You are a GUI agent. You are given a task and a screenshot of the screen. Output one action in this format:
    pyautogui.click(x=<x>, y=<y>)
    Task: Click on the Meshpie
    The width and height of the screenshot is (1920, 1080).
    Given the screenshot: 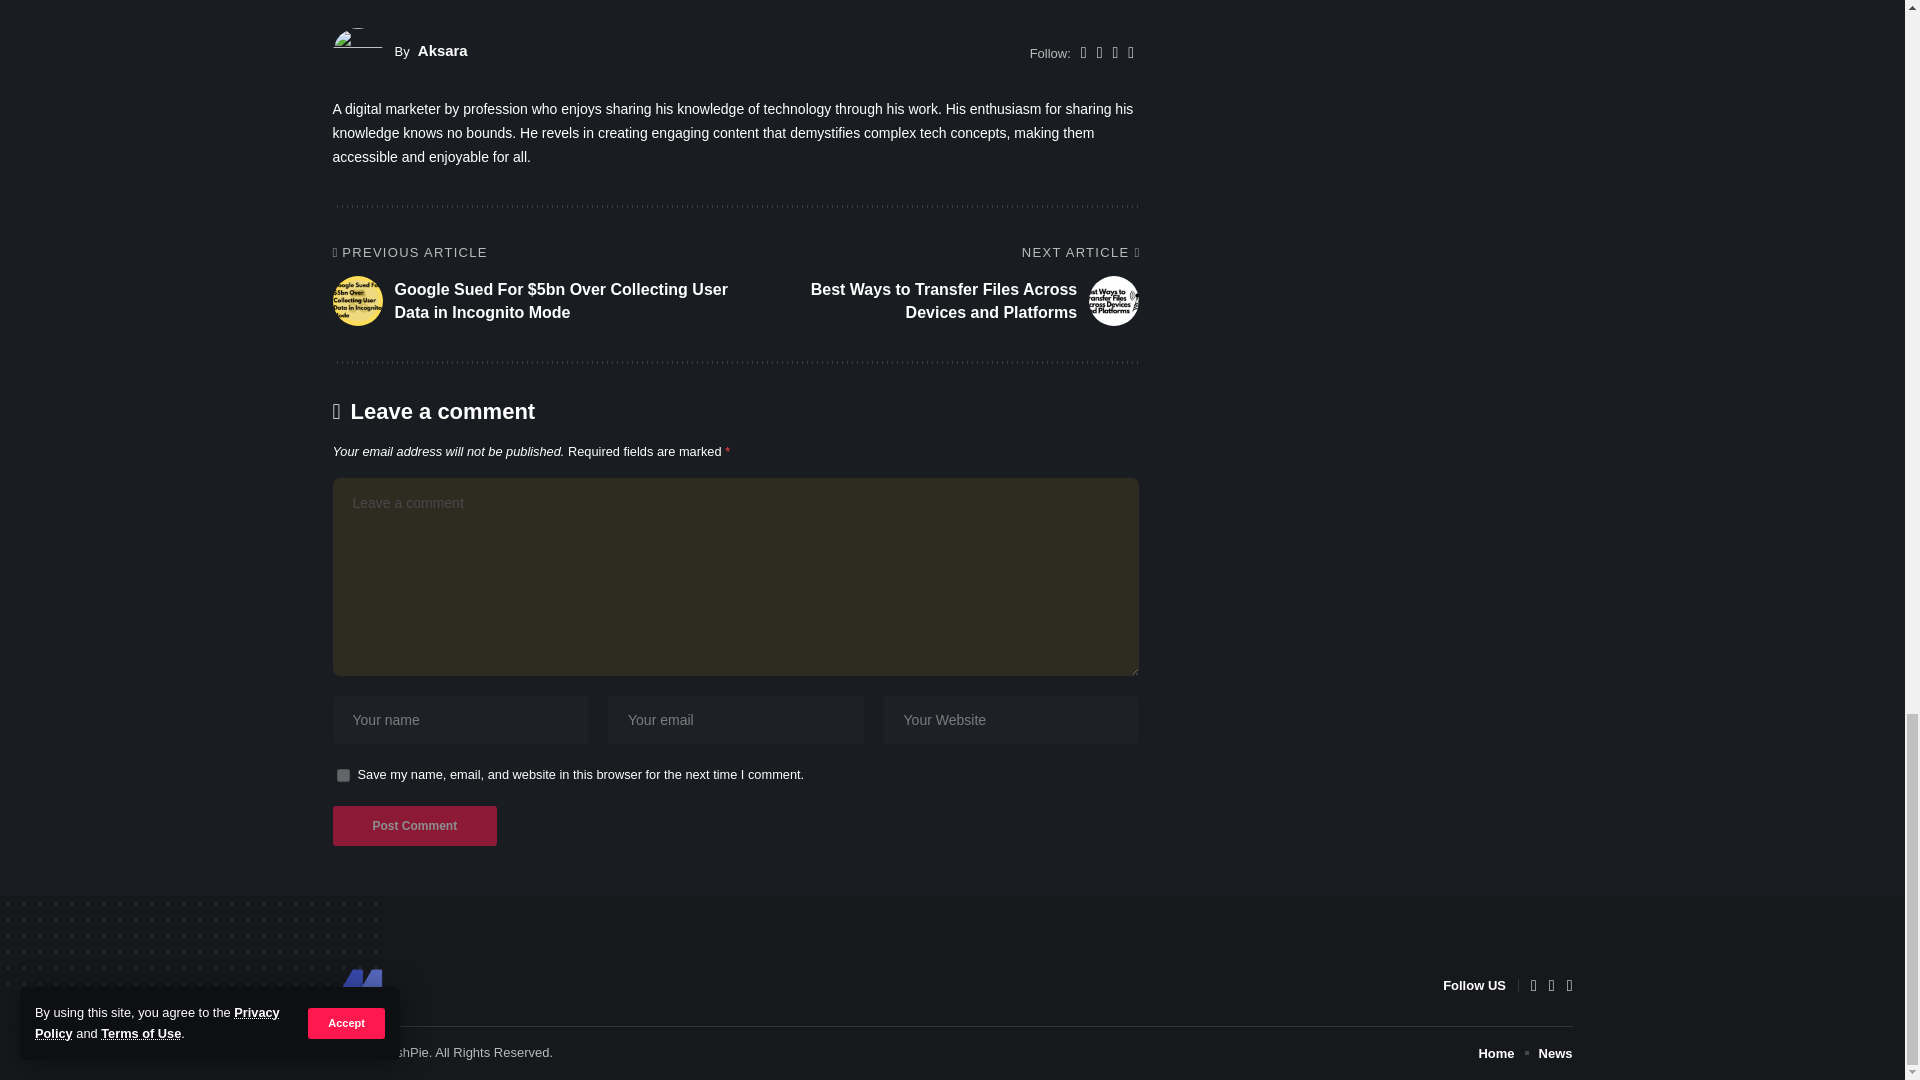 What is the action you would take?
    pyautogui.click(x=357, y=986)
    